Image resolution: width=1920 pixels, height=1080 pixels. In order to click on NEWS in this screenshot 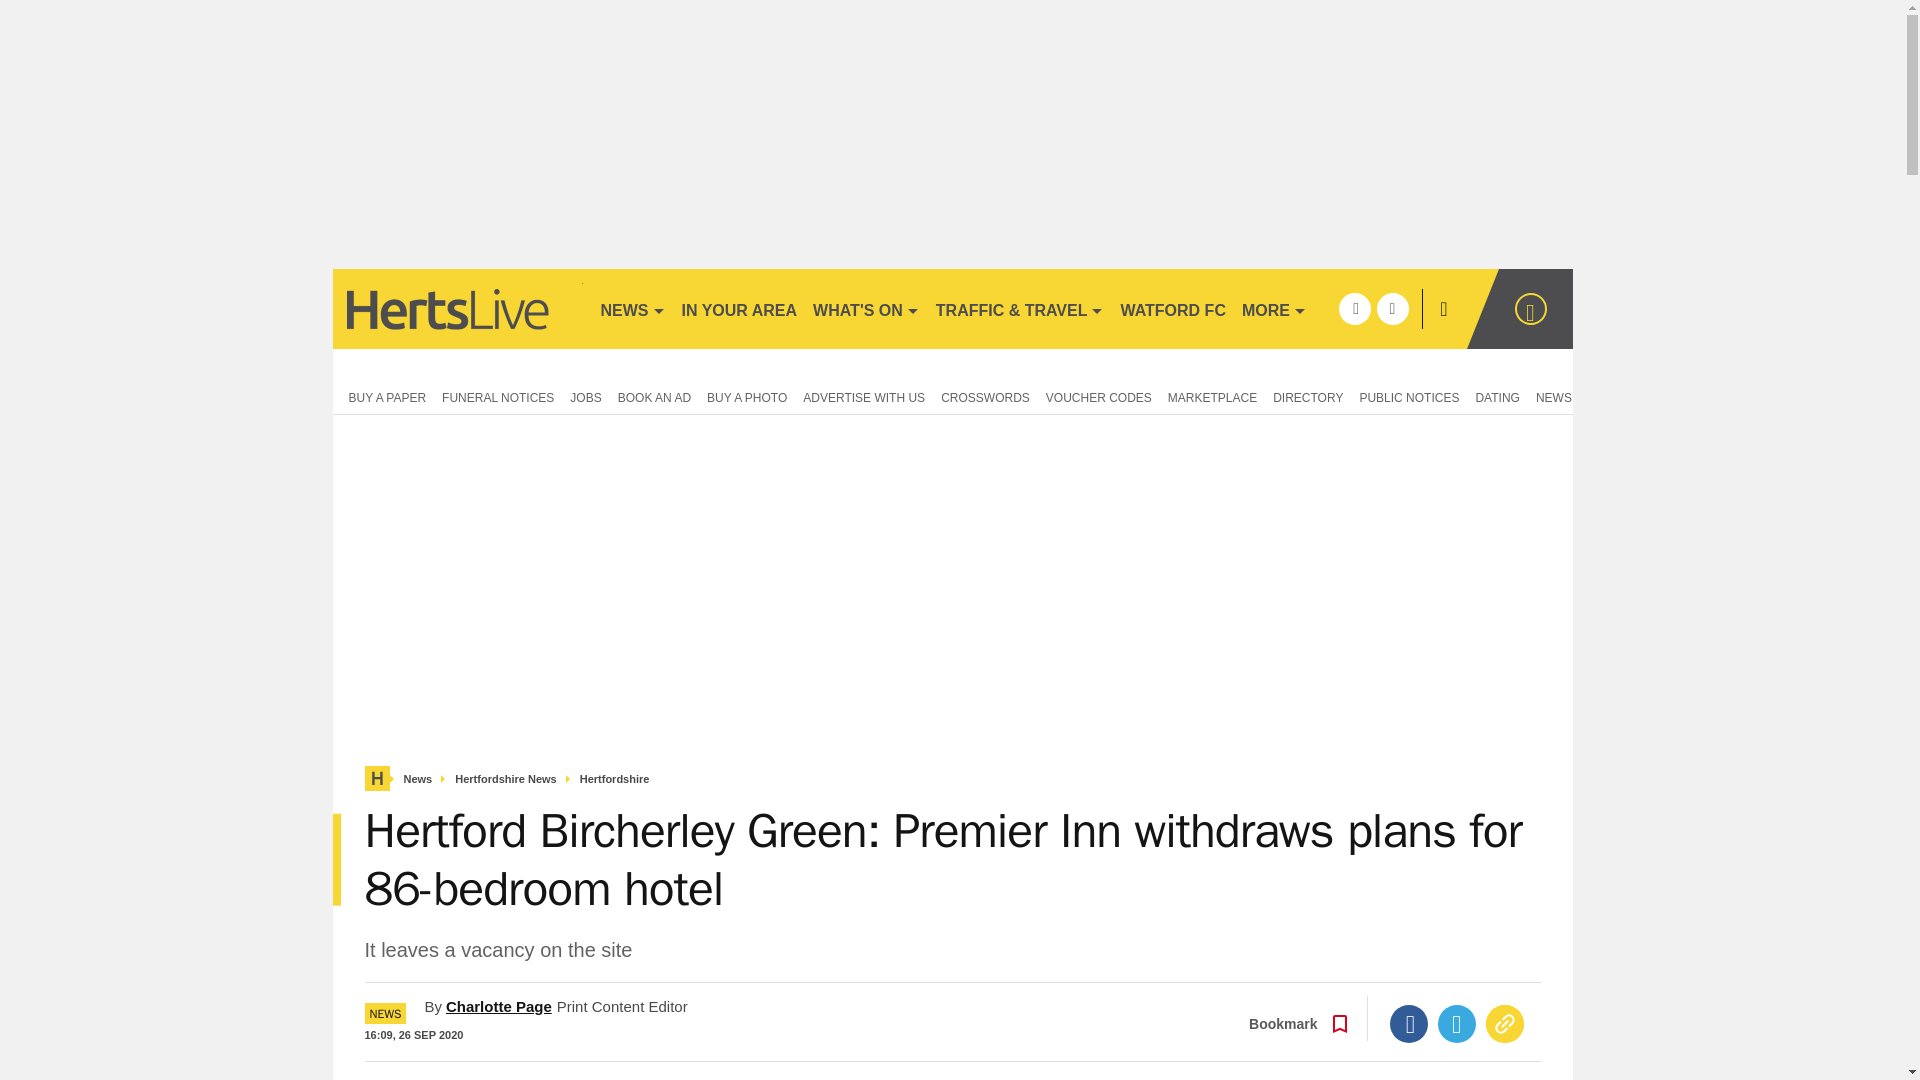, I will do `click(632, 308)`.